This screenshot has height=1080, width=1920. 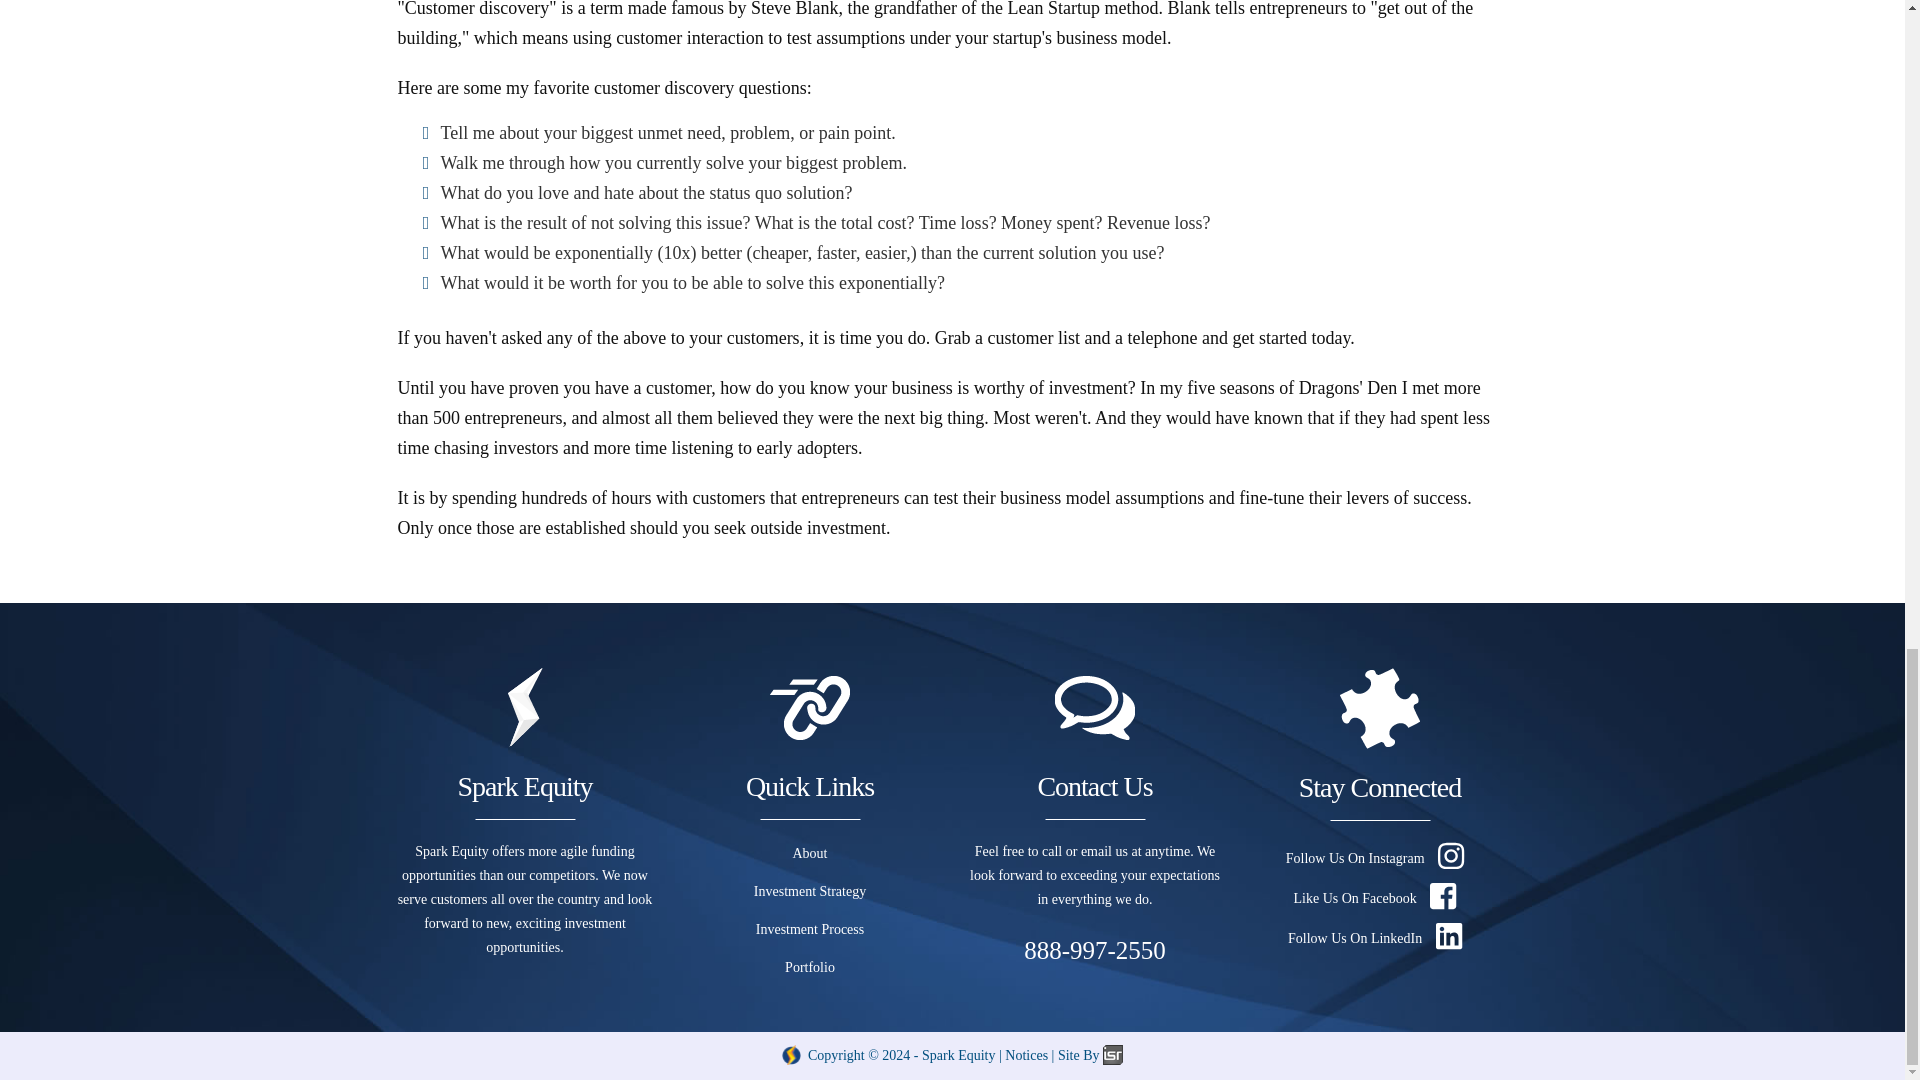 I want to click on Site By, so click(x=1090, y=1054).